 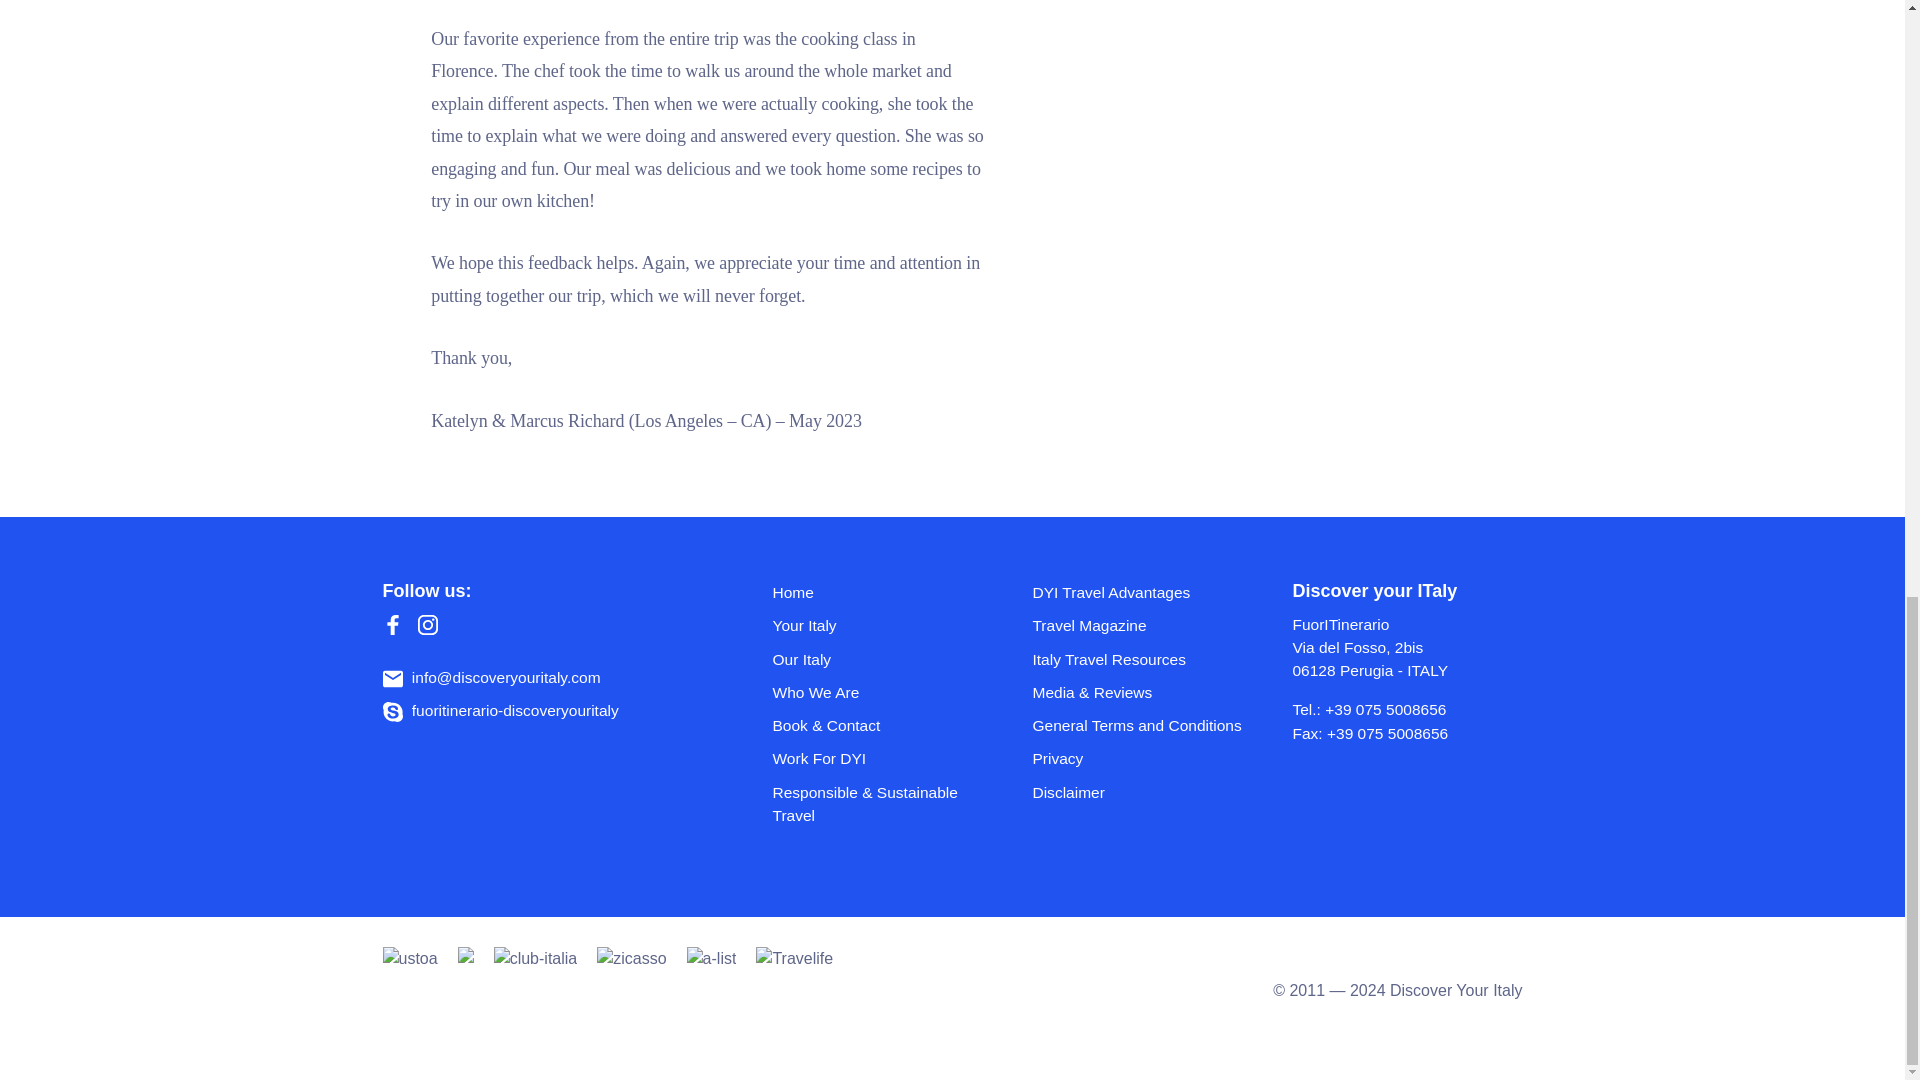 I want to click on DYI Travel Advantages, so click(x=1111, y=592).